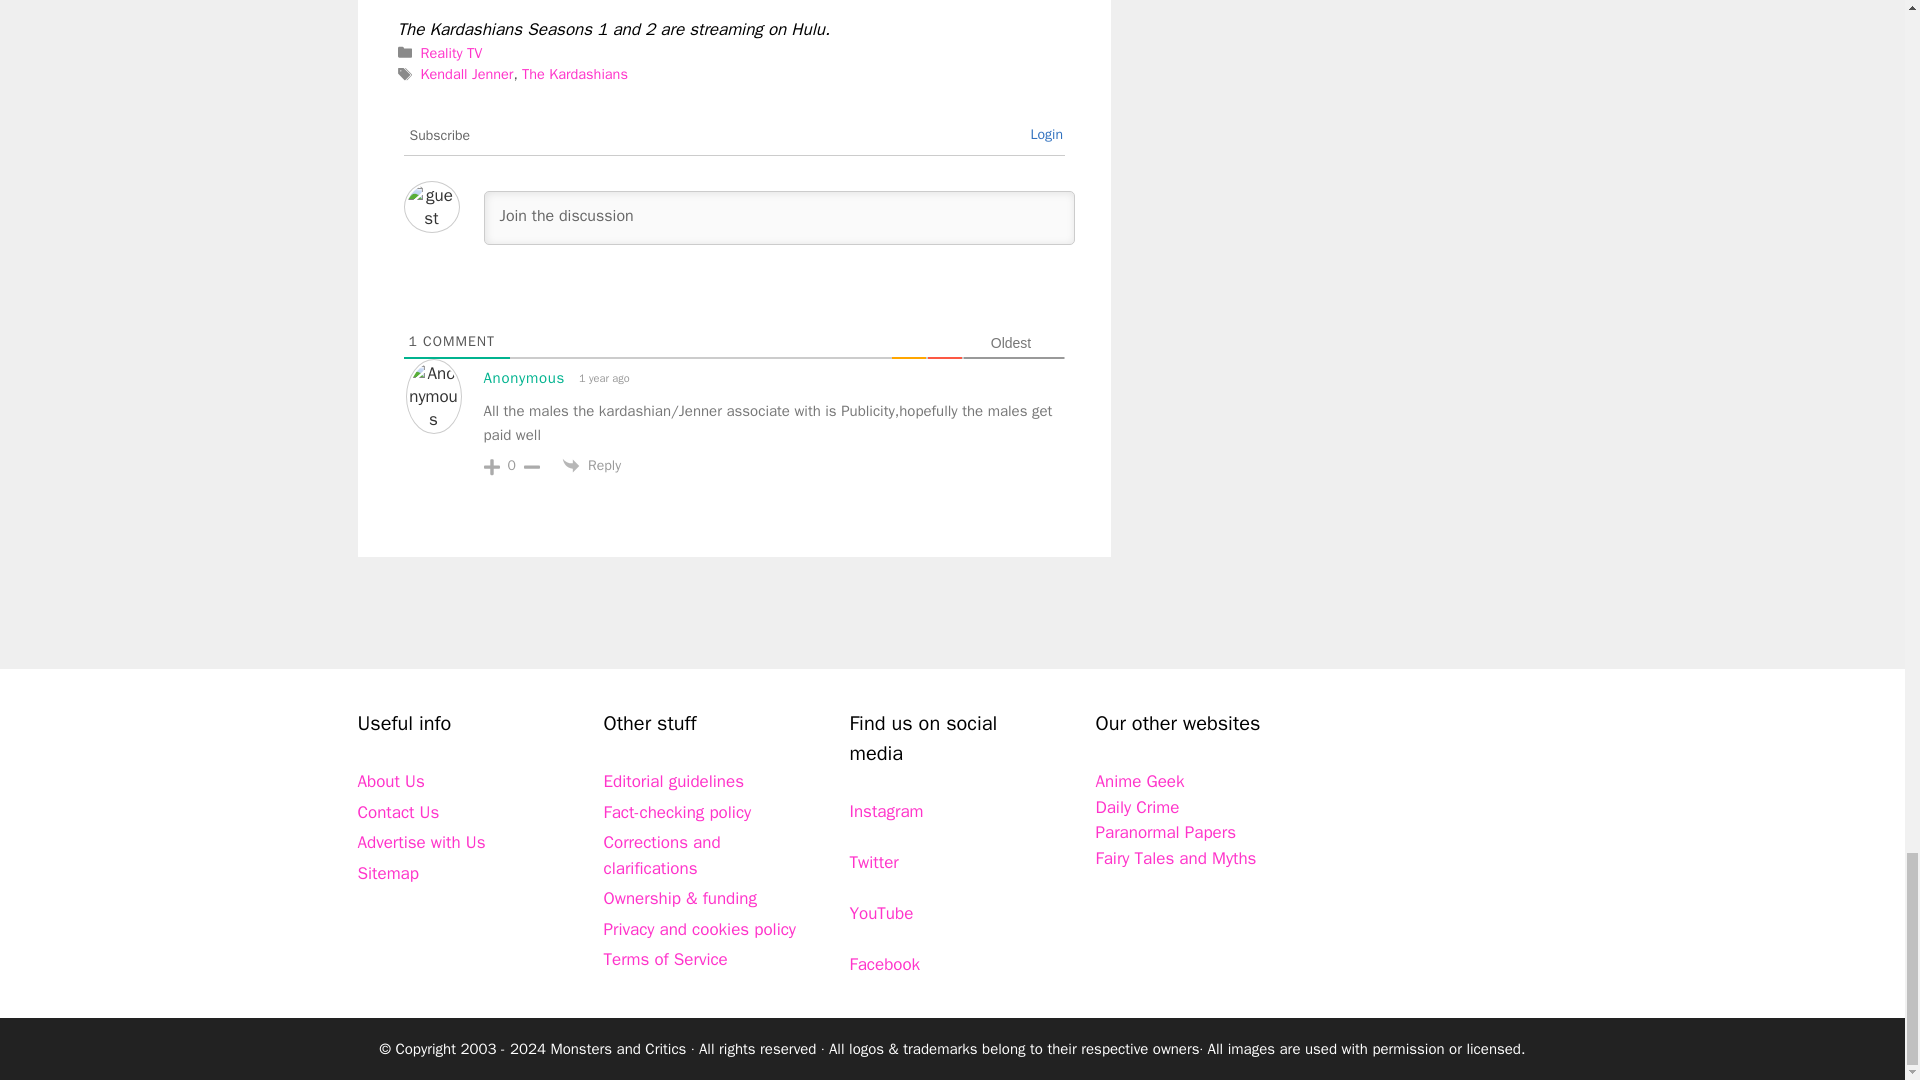  I want to click on The Kardashians, so click(574, 74).